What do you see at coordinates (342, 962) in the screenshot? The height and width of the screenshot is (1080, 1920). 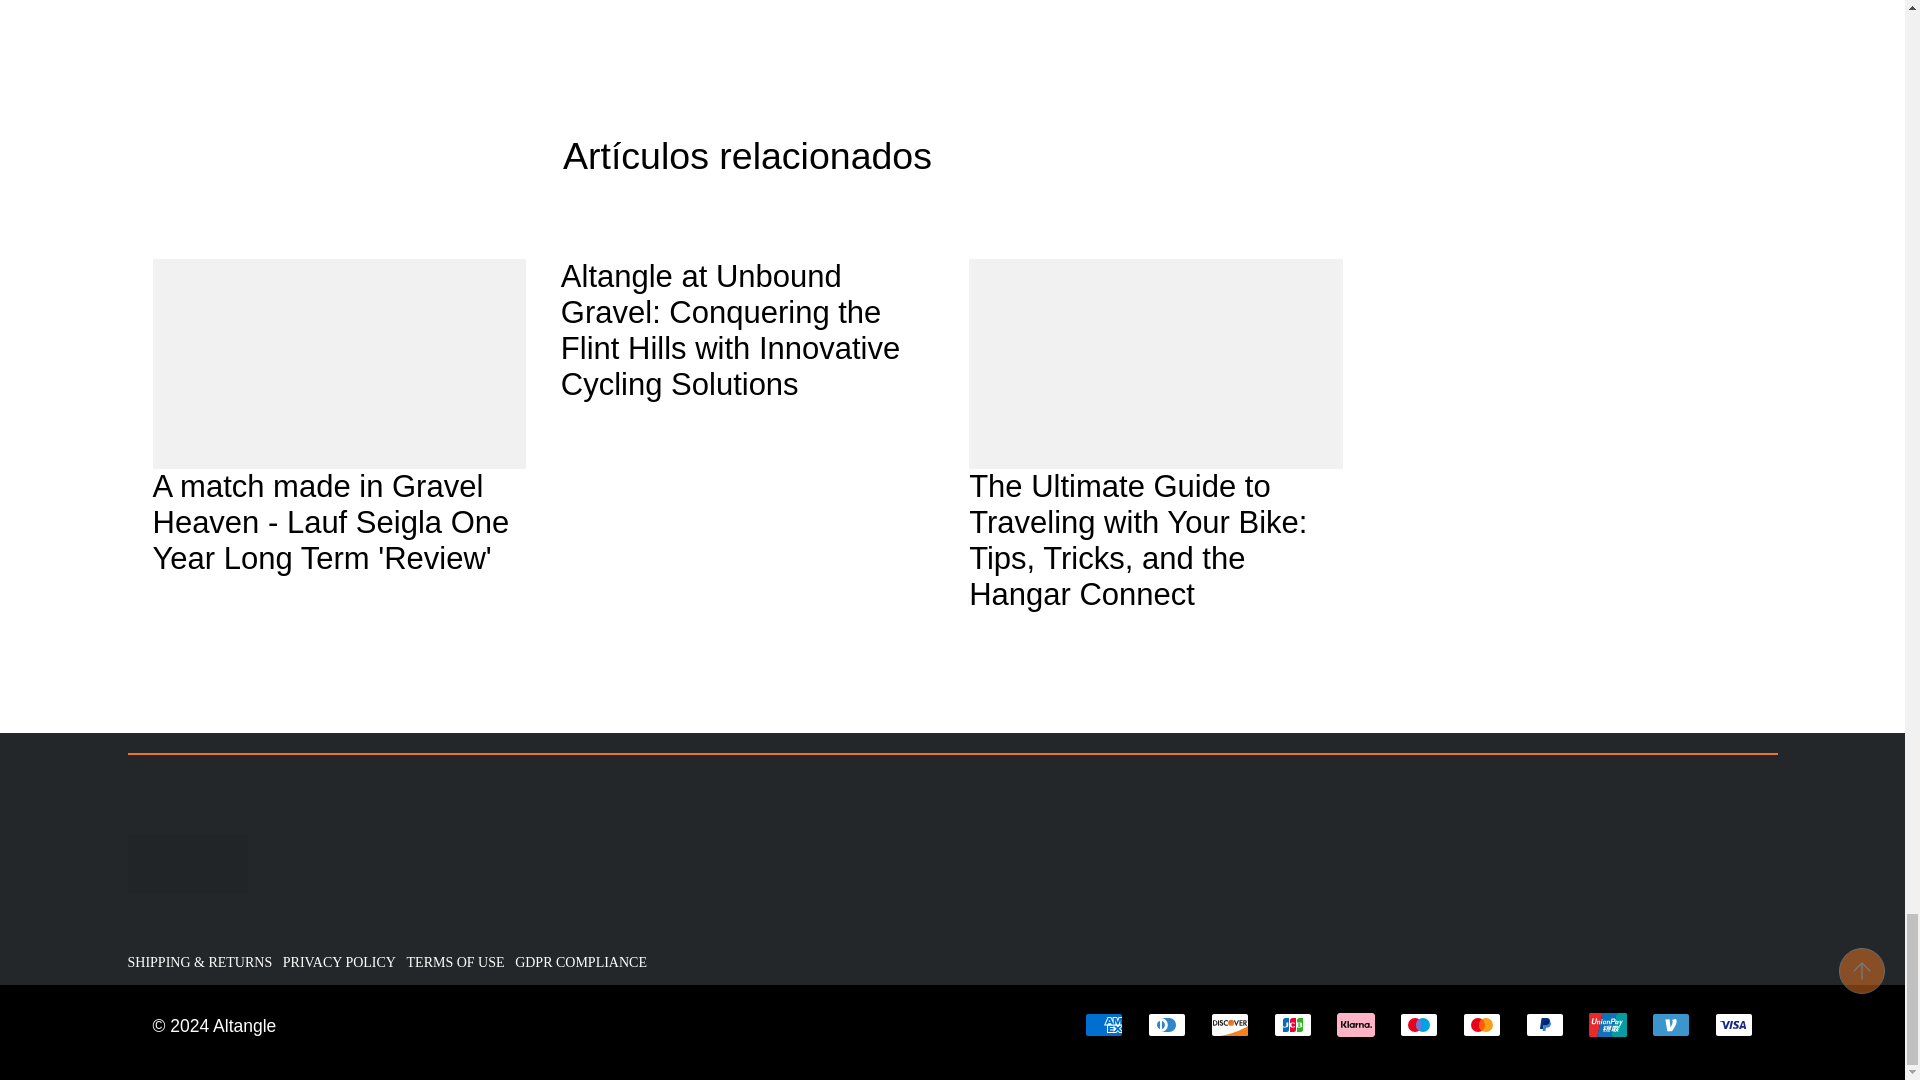 I see `Privacy Policy` at bounding box center [342, 962].